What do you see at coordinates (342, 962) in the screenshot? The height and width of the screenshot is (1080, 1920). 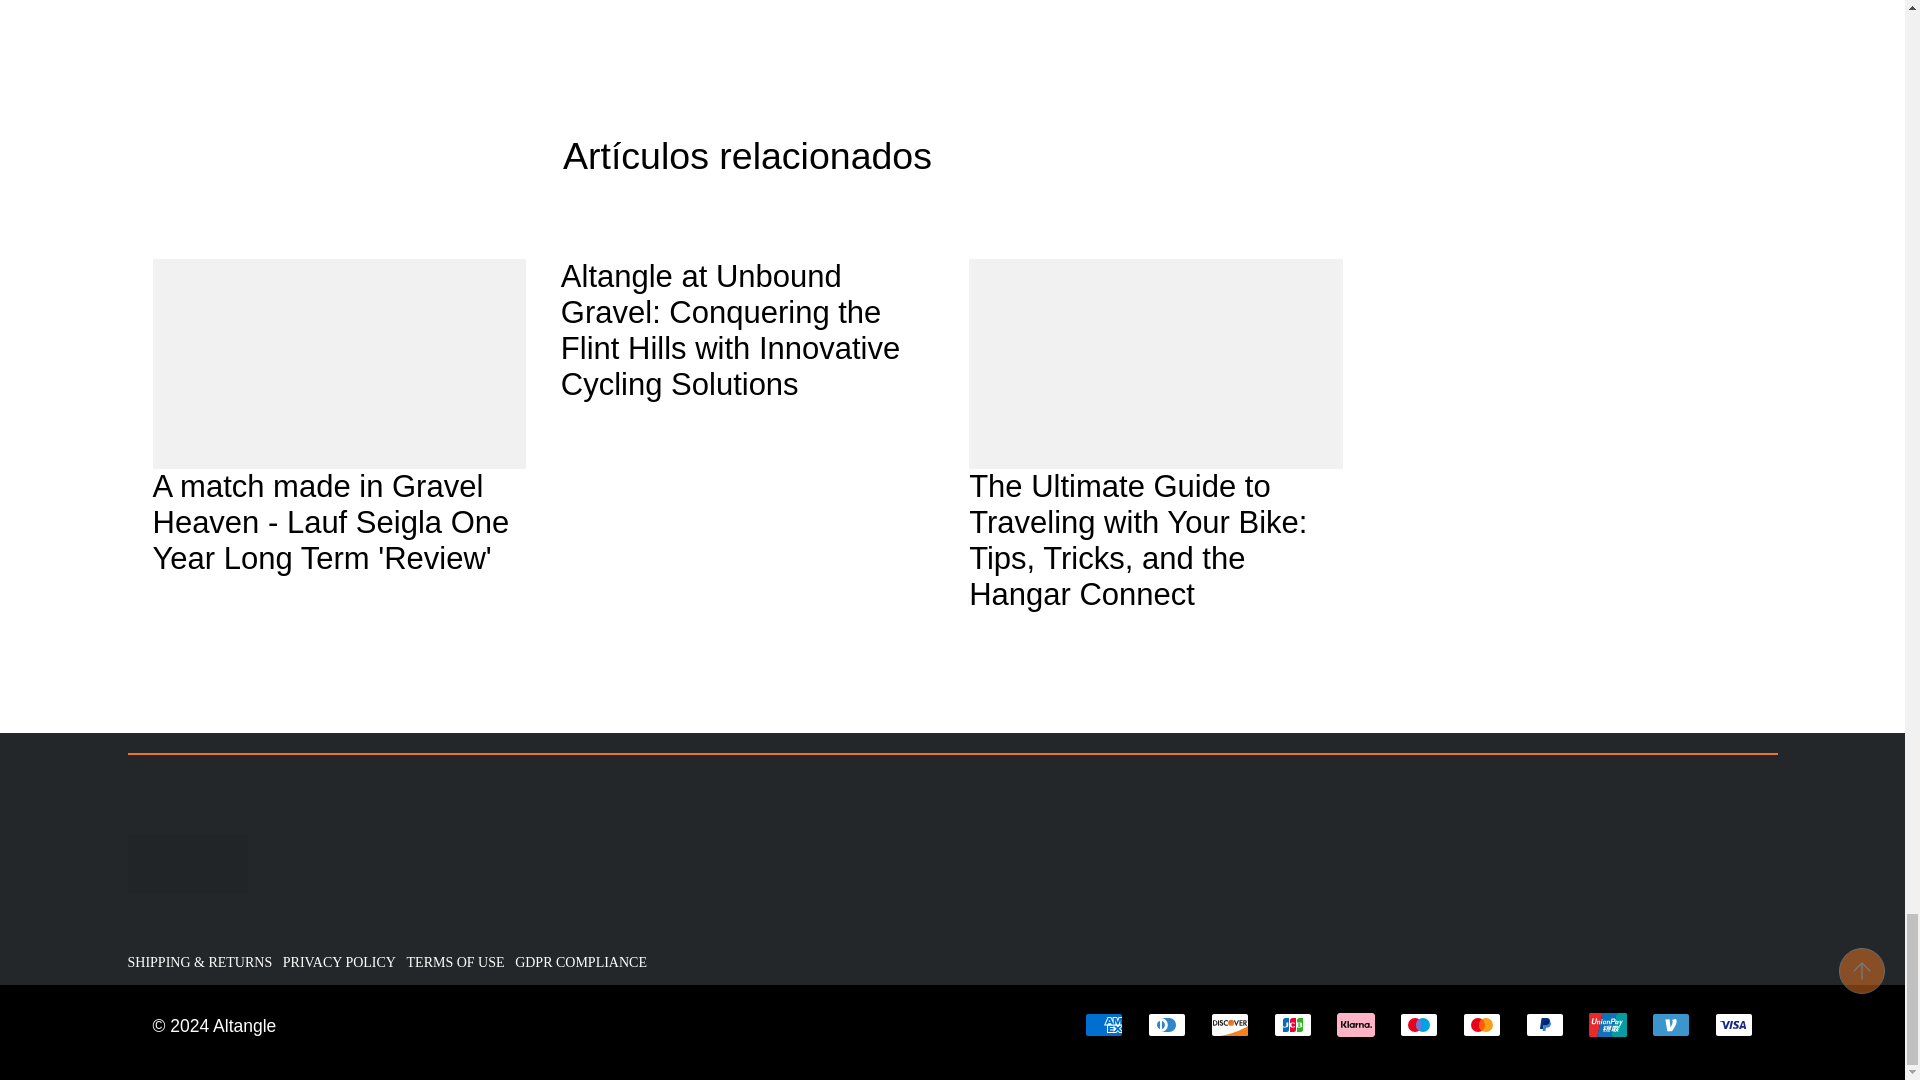 I see `Privacy Policy` at bounding box center [342, 962].